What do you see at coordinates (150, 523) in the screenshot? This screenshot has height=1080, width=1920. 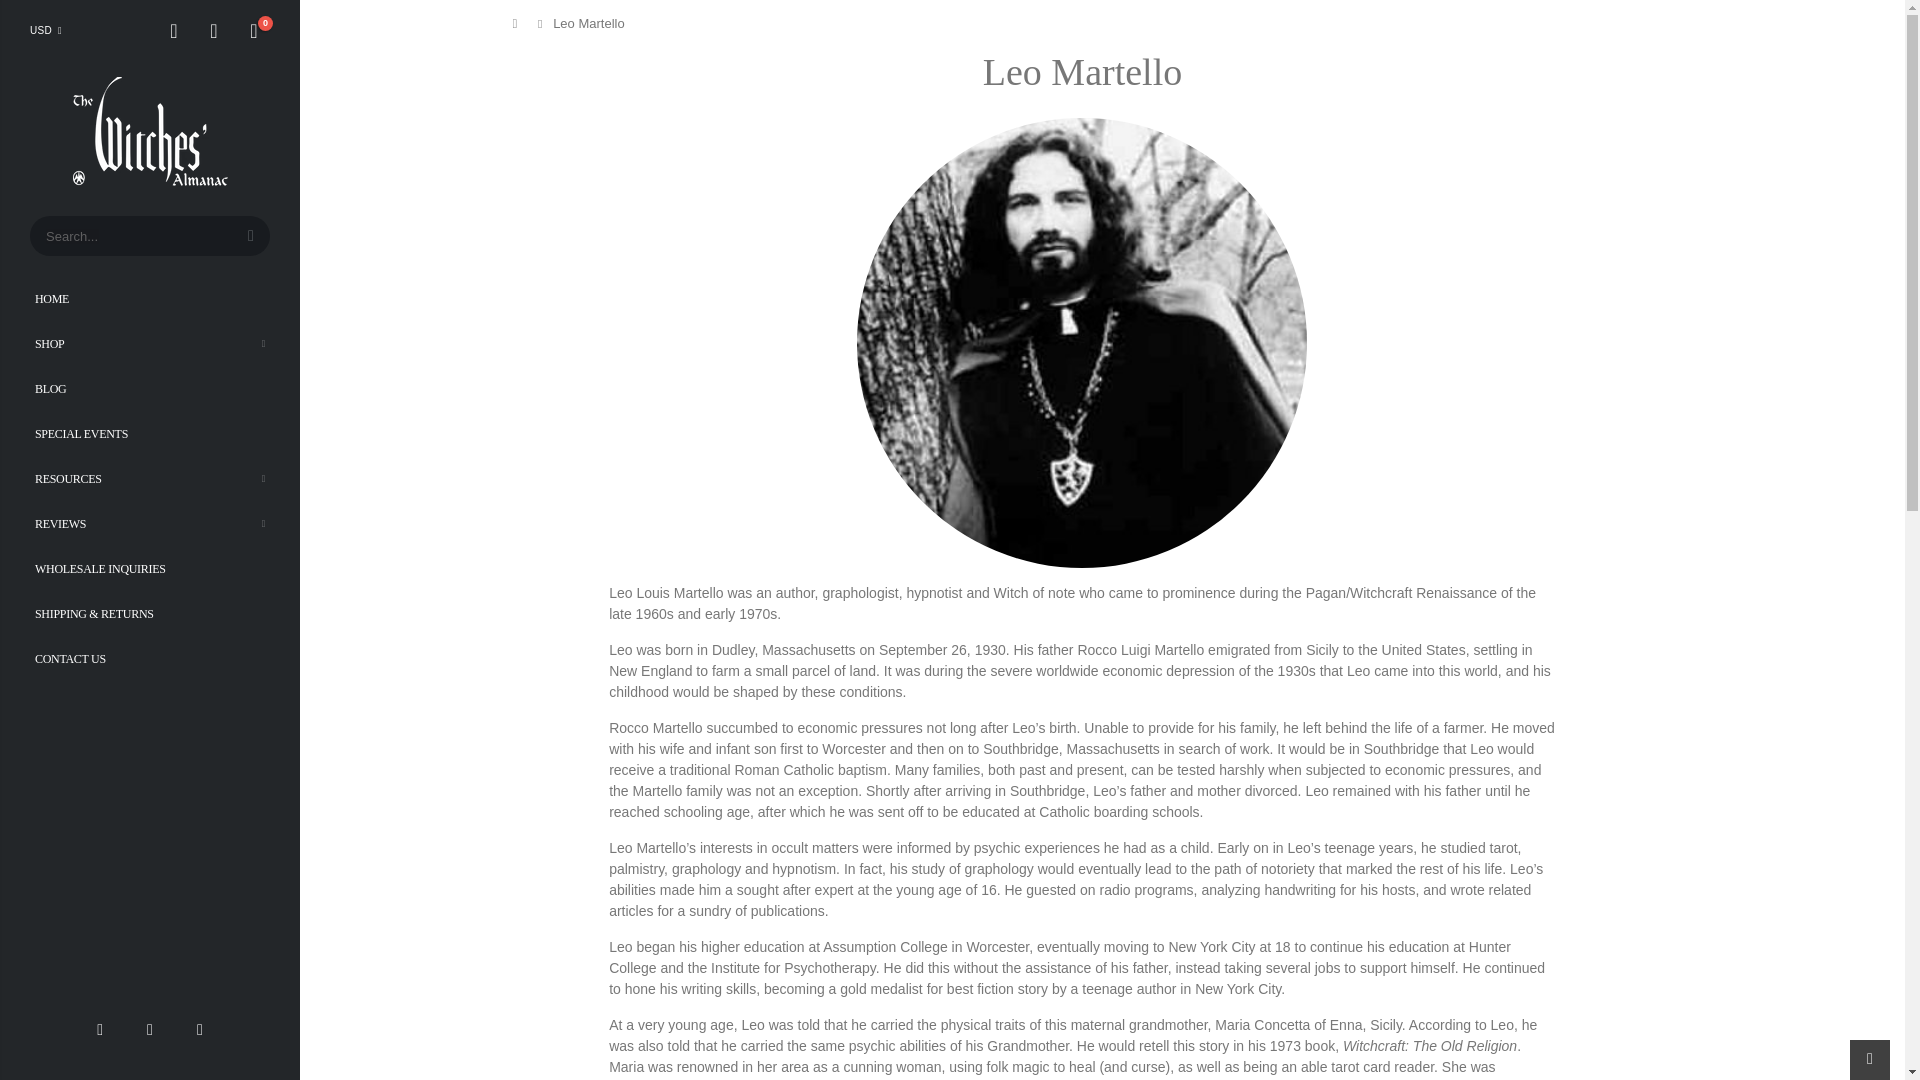 I see `REVIEWS` at bounding box center [150, 523].